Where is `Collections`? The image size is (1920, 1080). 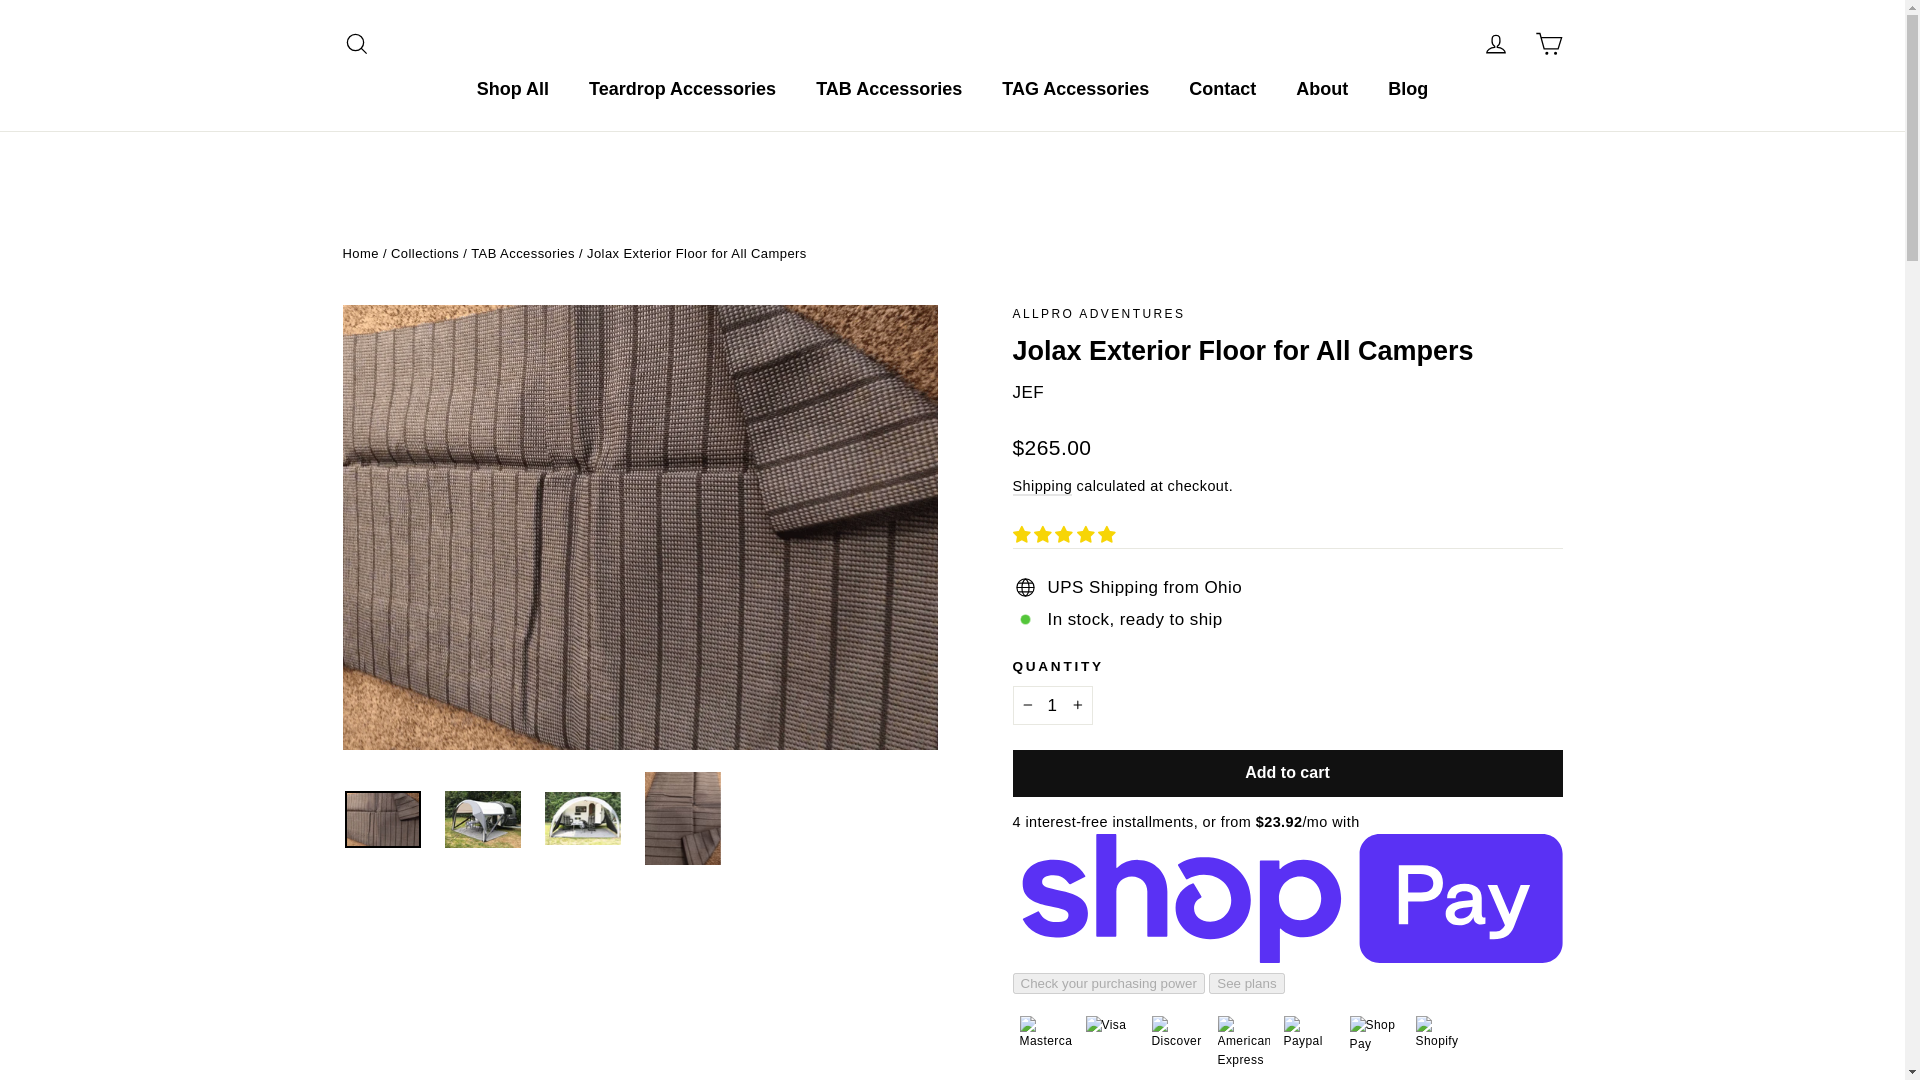 Collections is located at coordinates (1548, 44).